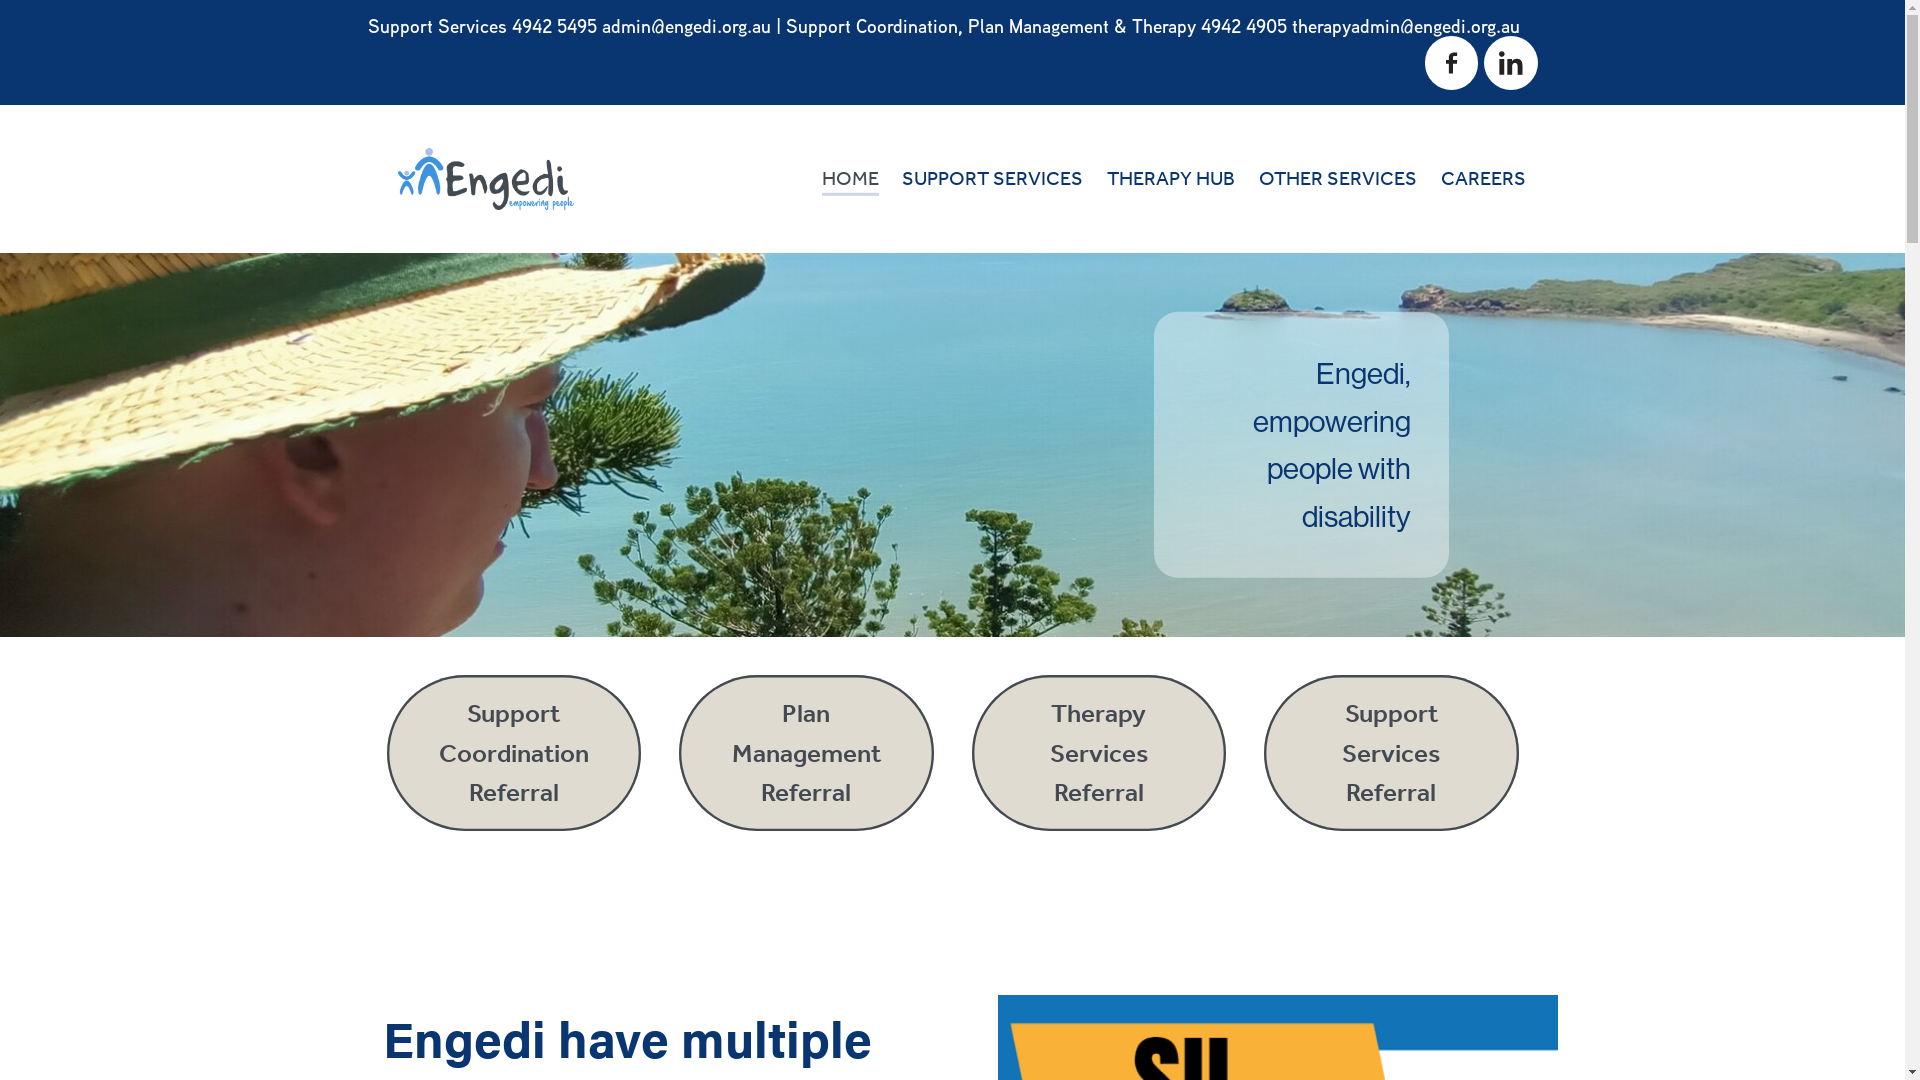 The height and width of the screenshot is (1080, 1920). I want to click on Plan Management Referral, so click(806, 753).